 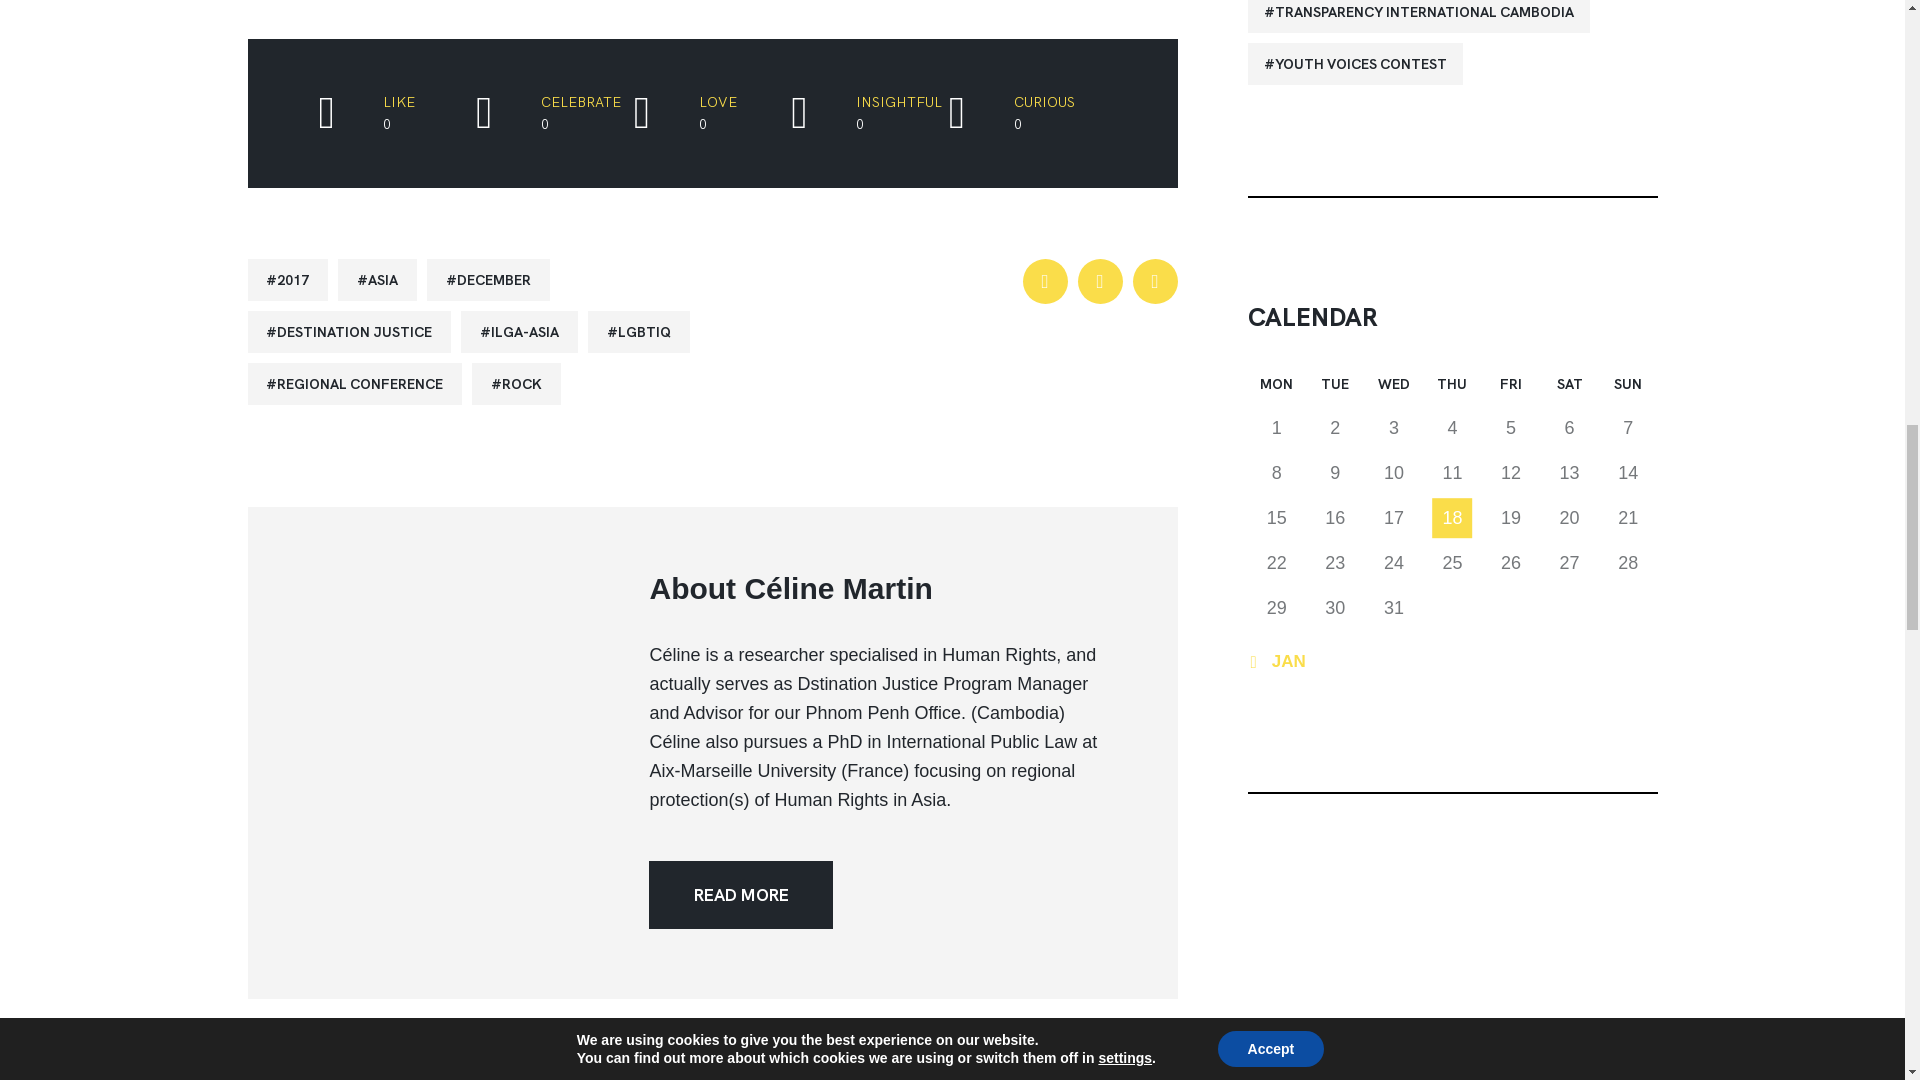 What do you see at coordinates (518, 332) in the screenshot?
I see `ILGA-ASIA` at bounding box center [518, 332].